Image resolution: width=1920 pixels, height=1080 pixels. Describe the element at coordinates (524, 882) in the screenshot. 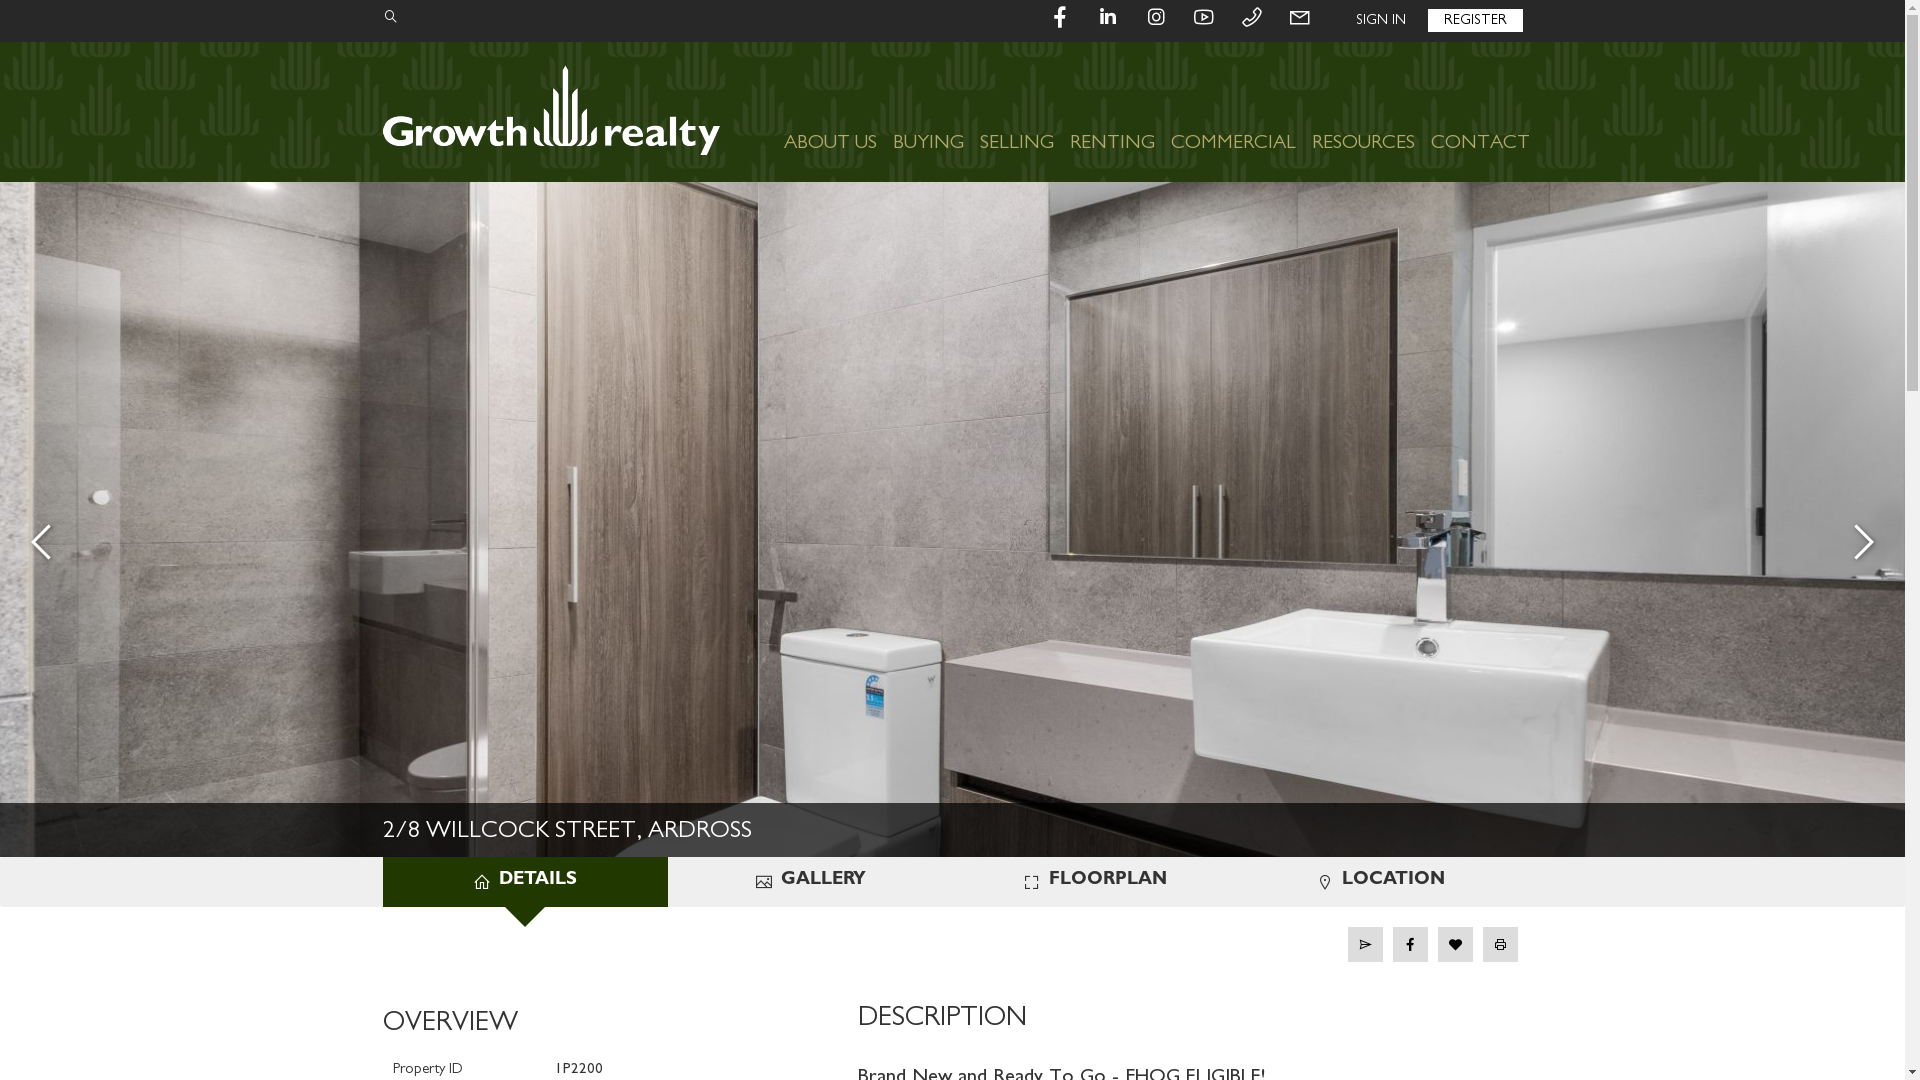

I see `DETAILS` at that location.